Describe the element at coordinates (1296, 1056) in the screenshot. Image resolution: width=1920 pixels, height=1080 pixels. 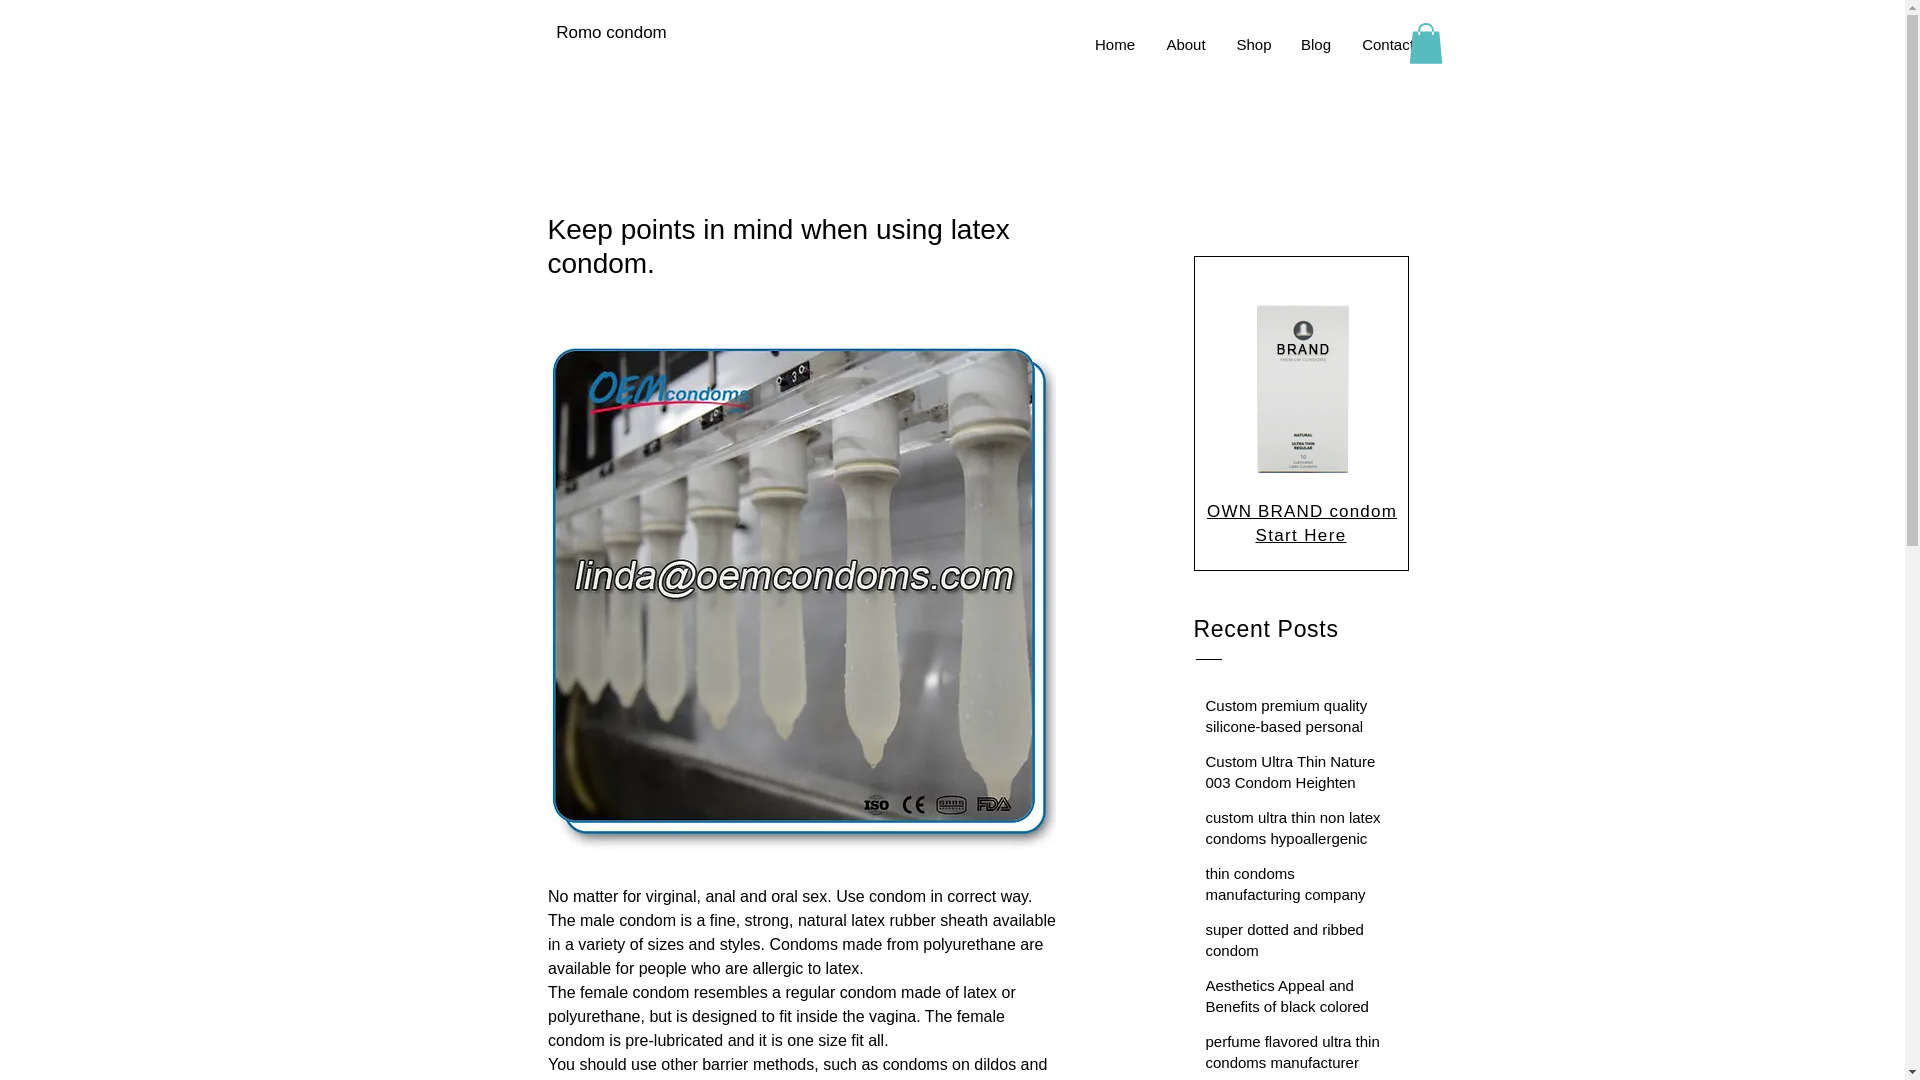
I see `perfume flavored ultra thin condoms manufacturer` at that location.